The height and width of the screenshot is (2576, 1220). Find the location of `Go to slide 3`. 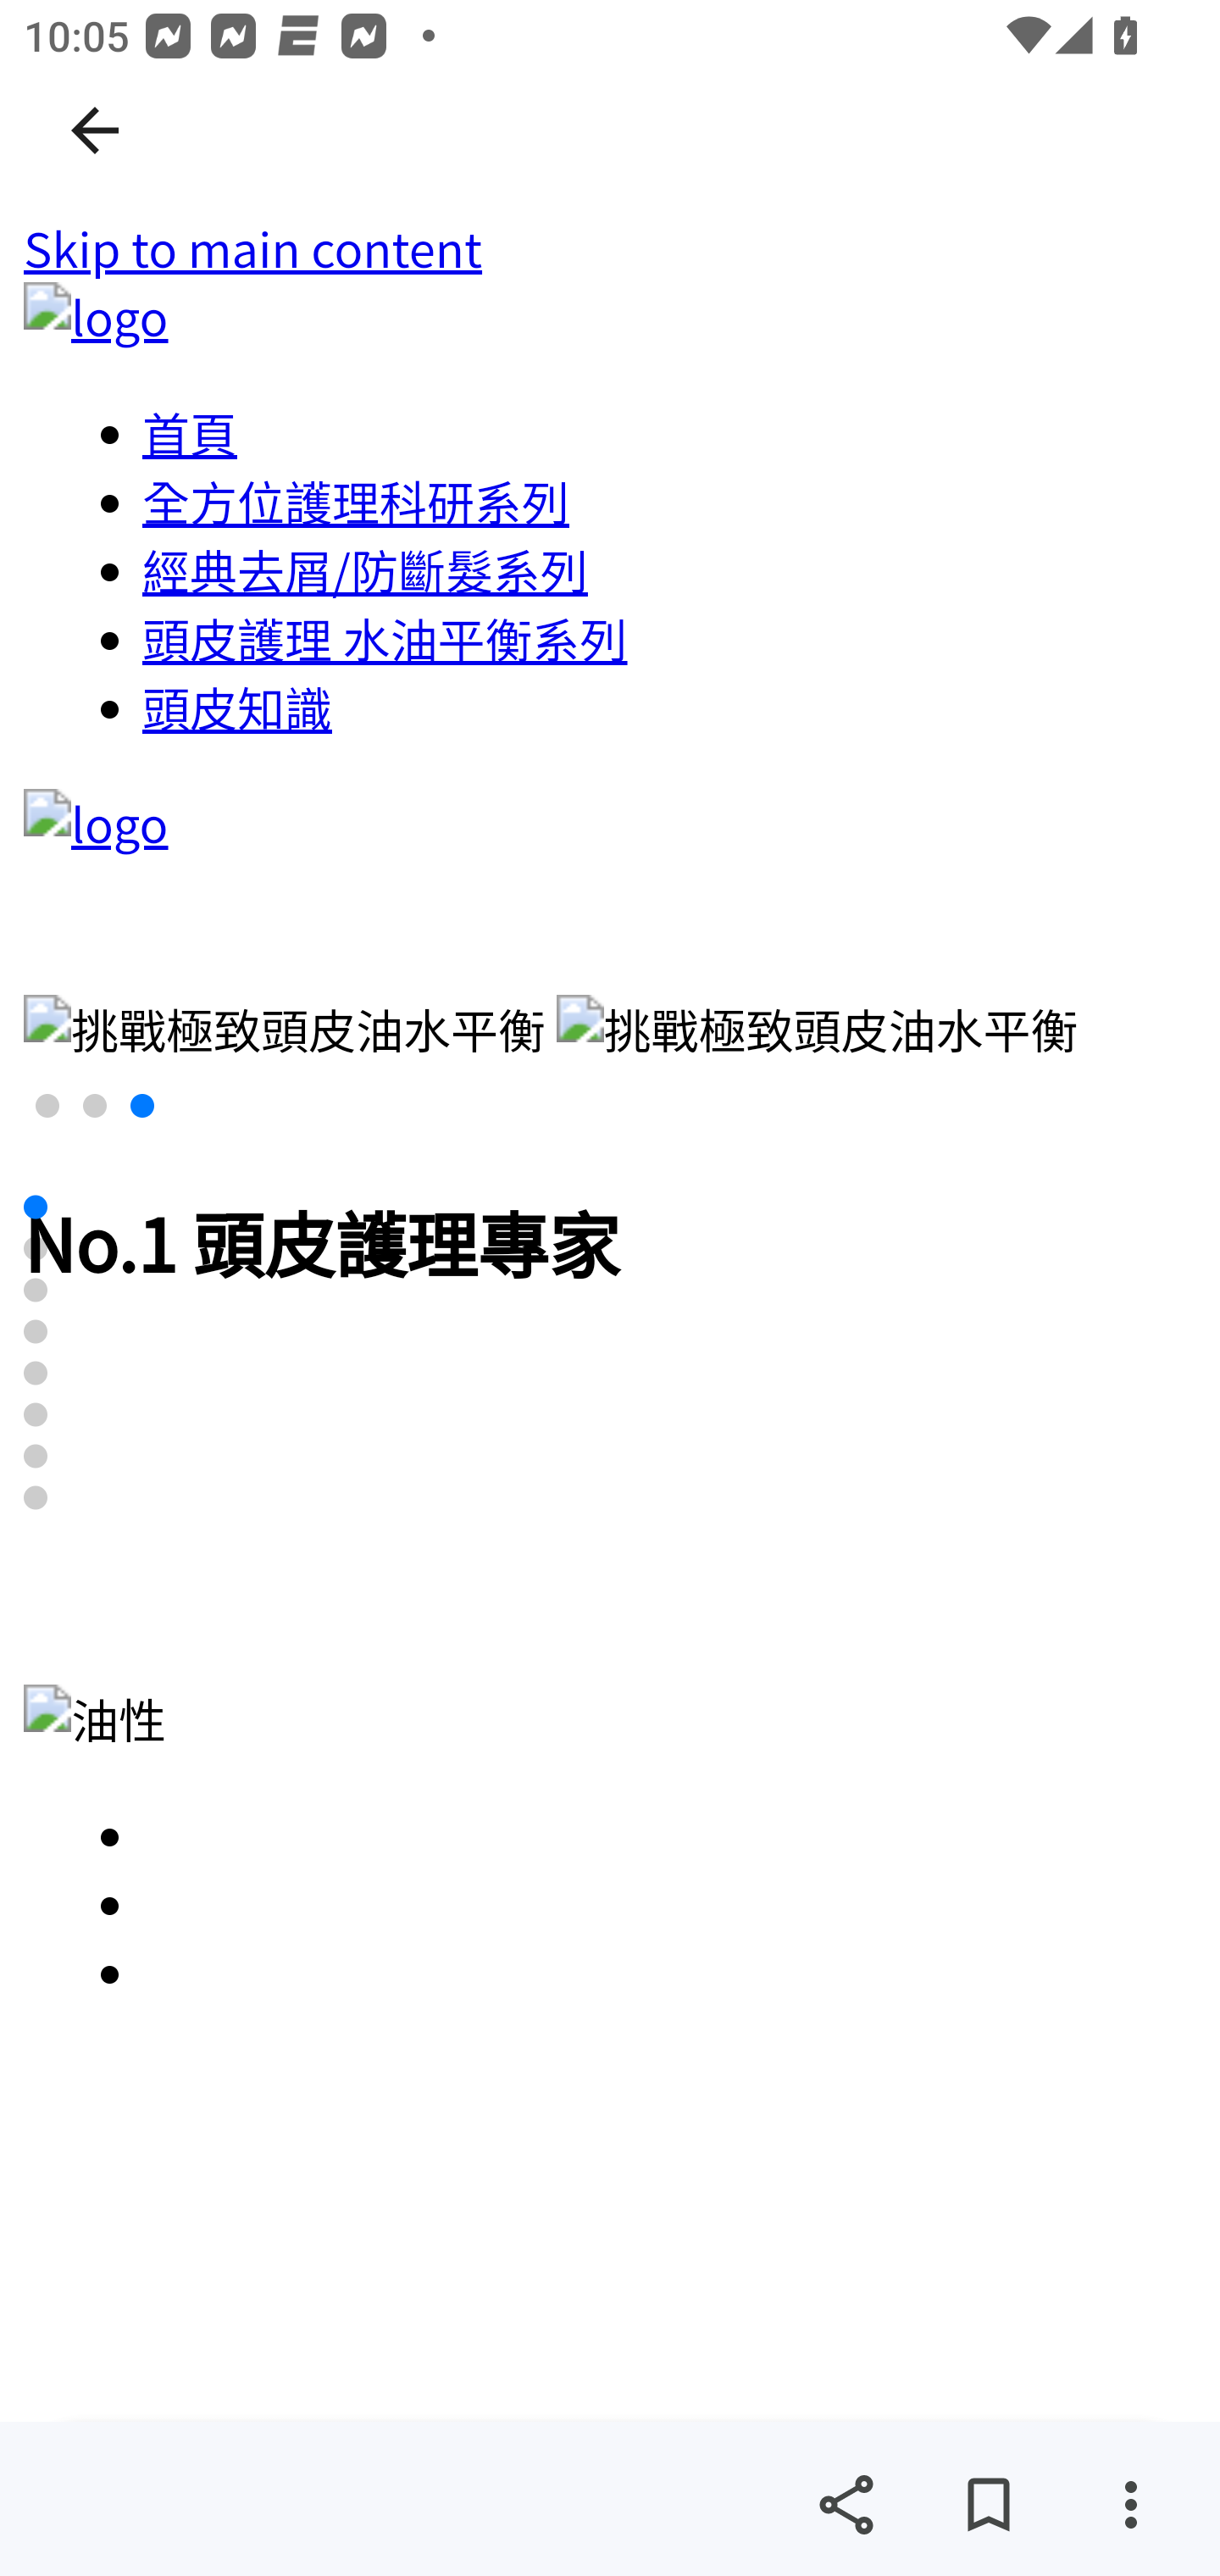

Go to slide 3 is located at coordinates (36, 1290).